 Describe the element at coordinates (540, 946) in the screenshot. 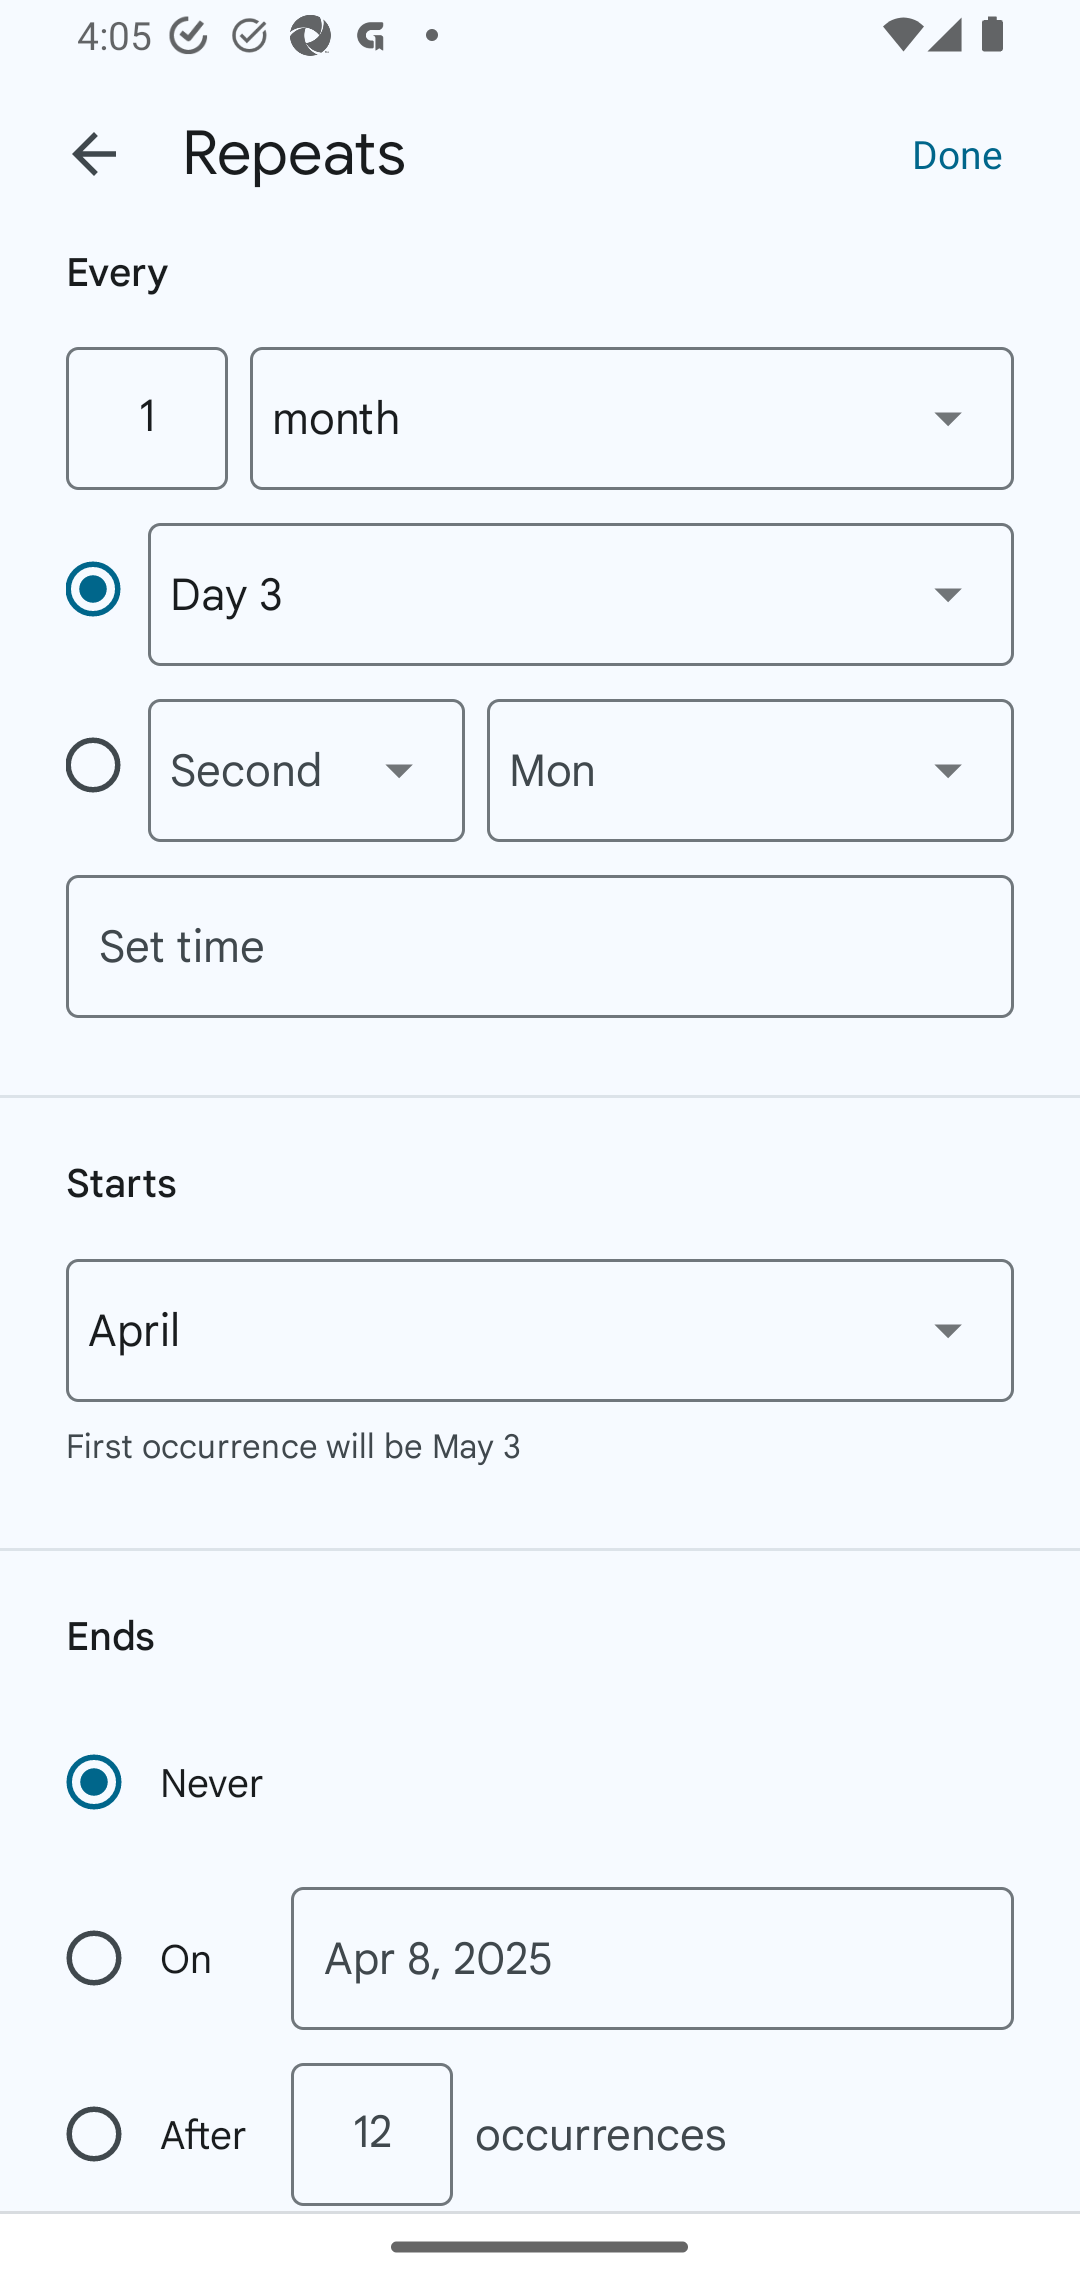

I see `Set time` at that location.